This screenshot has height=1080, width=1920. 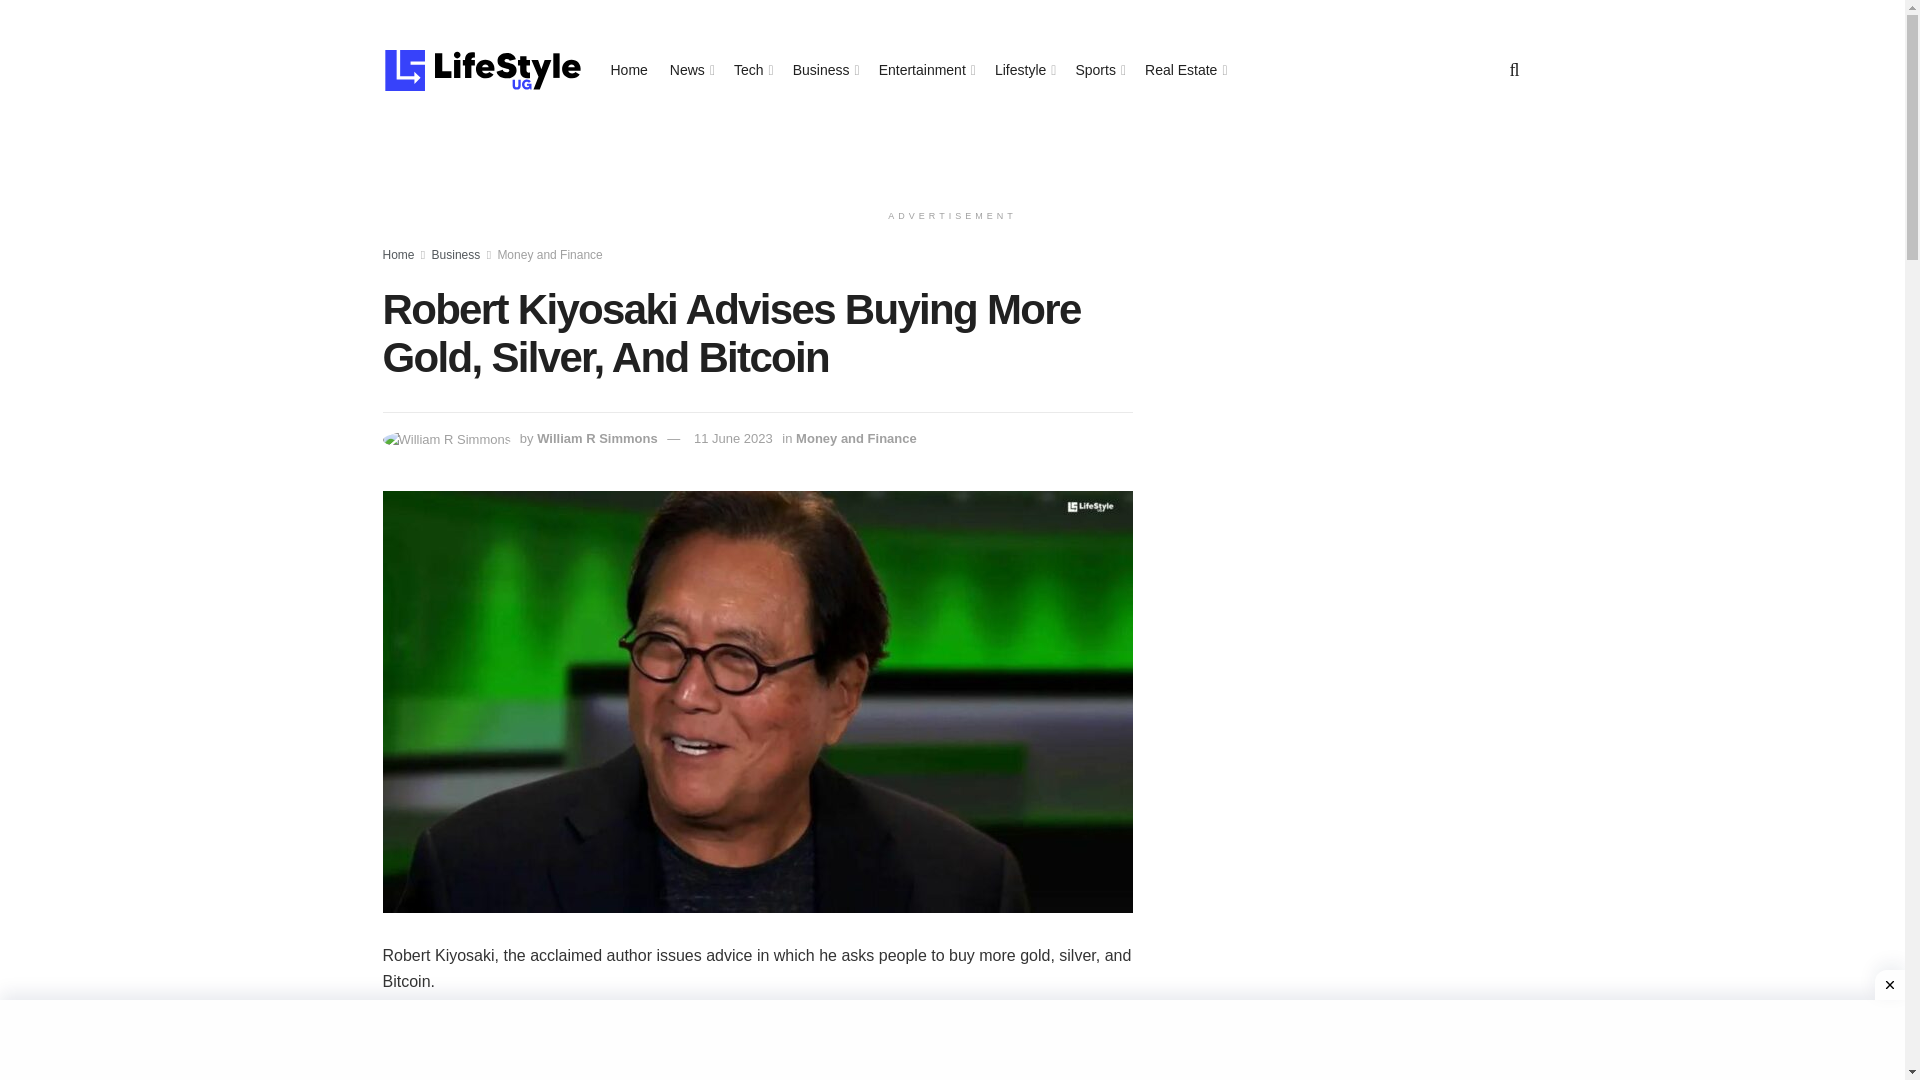 I want to click on Home, so click(x=628, y=70).